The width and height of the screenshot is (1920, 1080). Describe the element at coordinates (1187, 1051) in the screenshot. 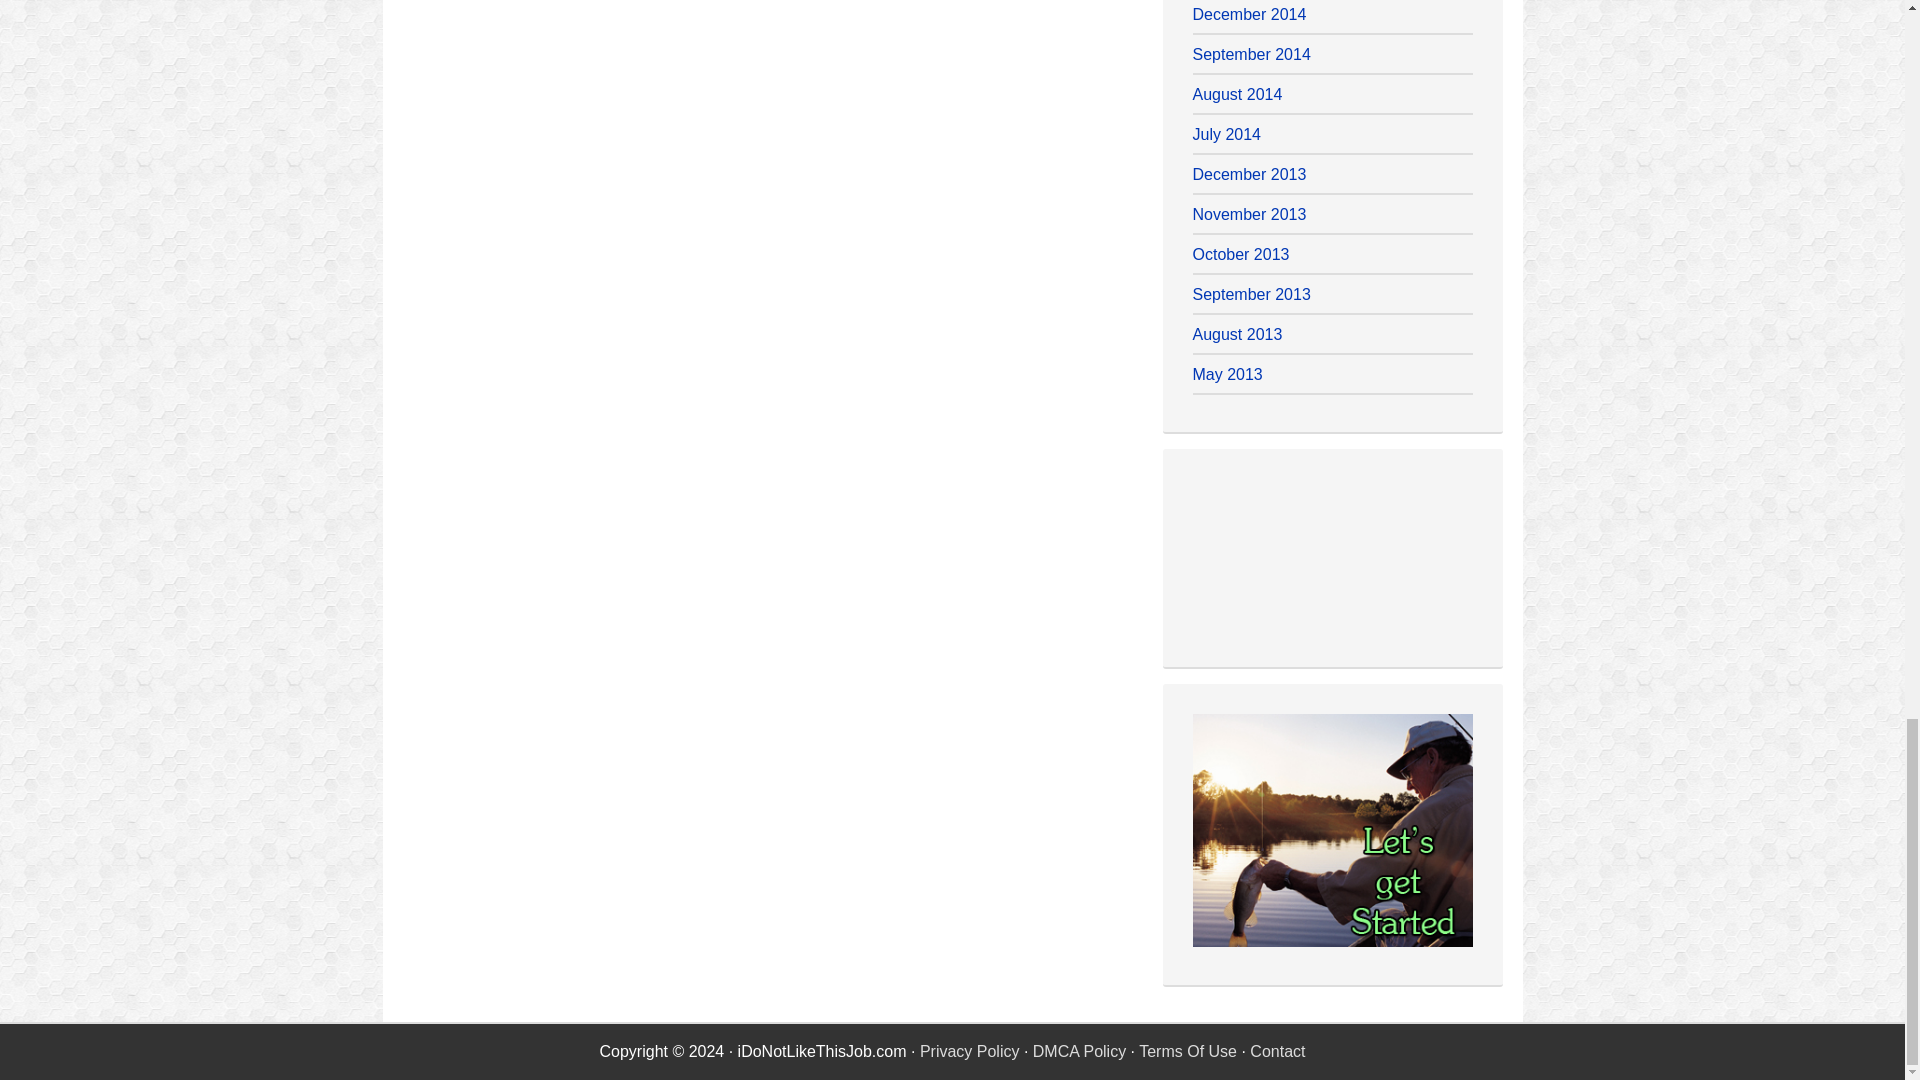

I see `Terms Of Use` at that location.